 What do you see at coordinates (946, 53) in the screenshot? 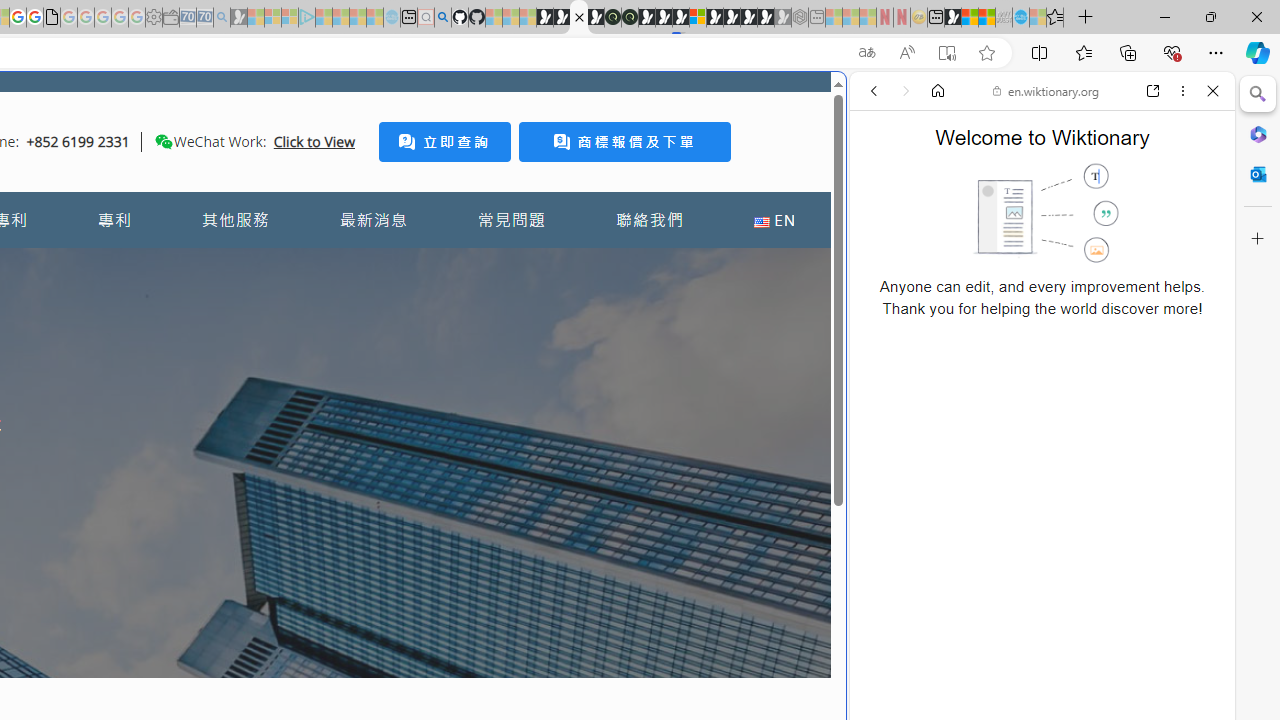
I see `Enter Immersive Reader (F9)` at bounding box center [946, 53].